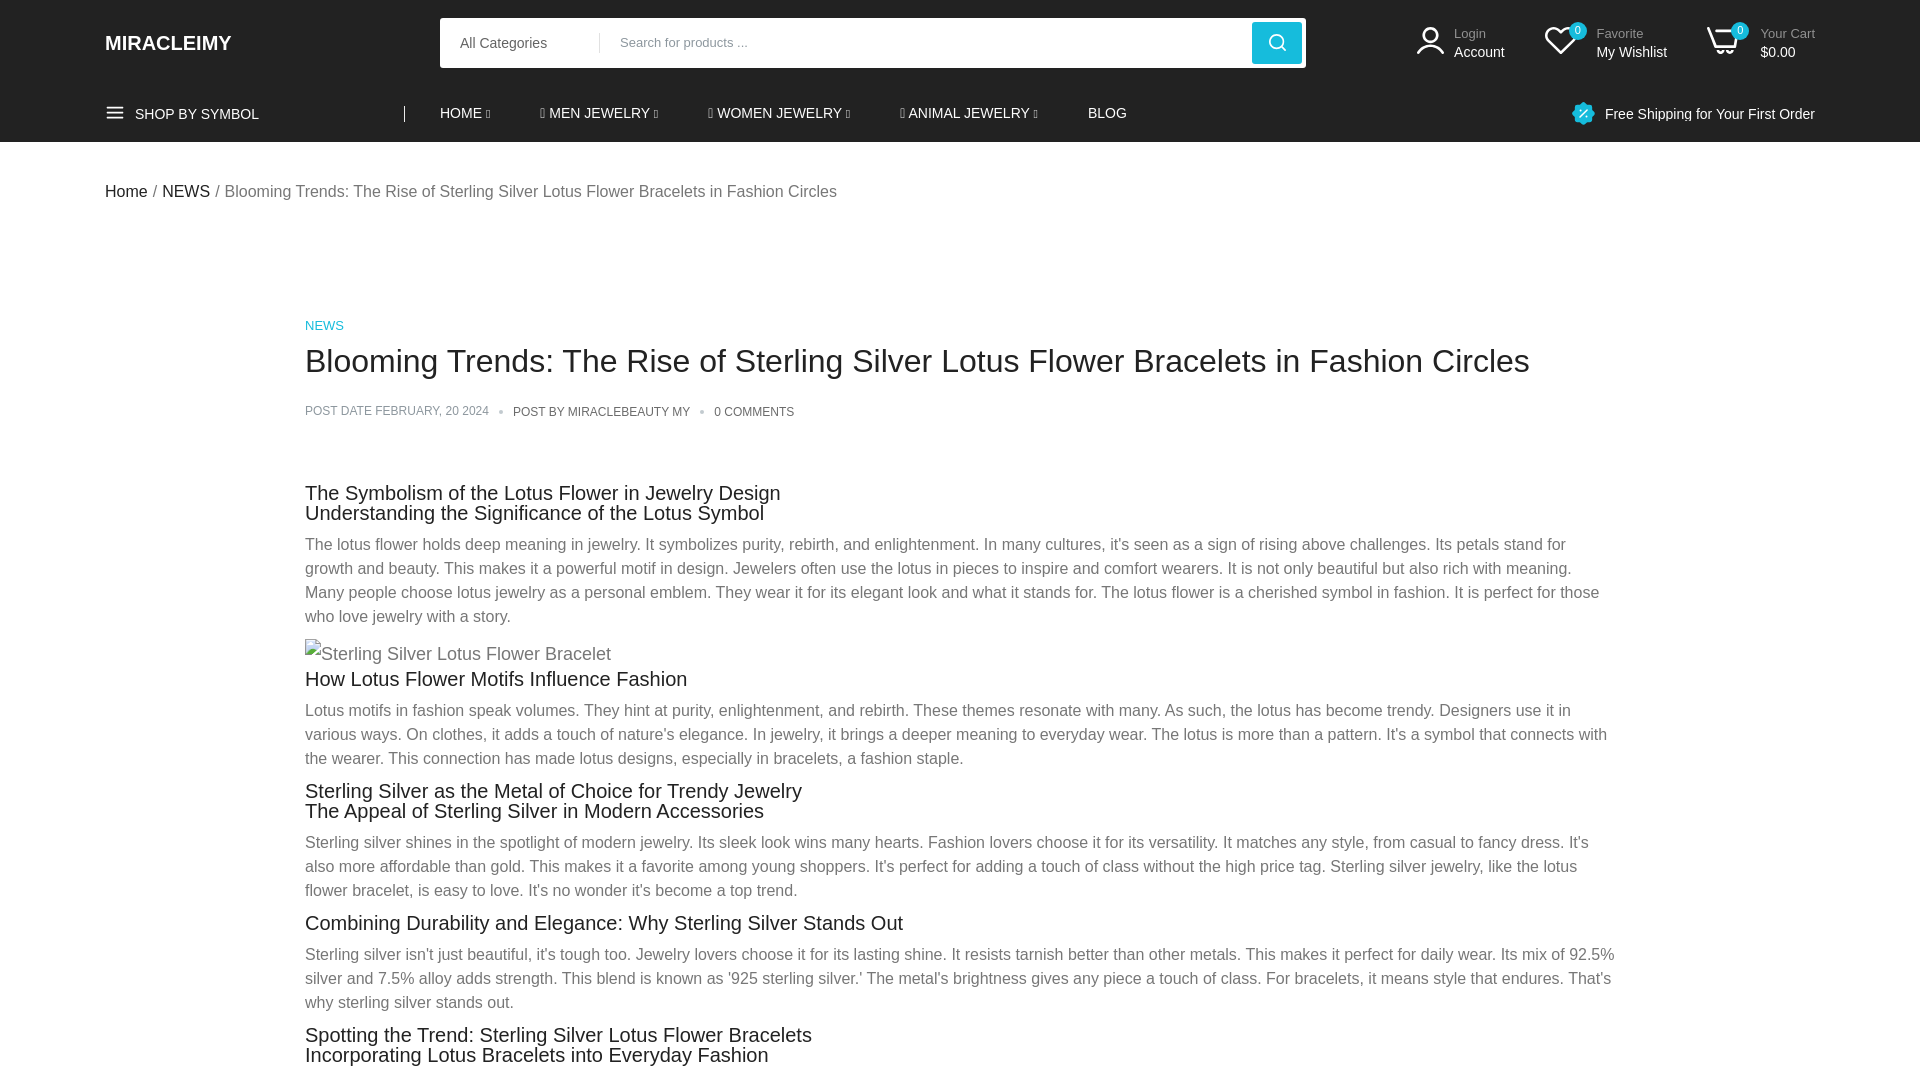 This screenshot has height=1080, width=1920. I want to click on My Wishlist, so click(1460, 42).